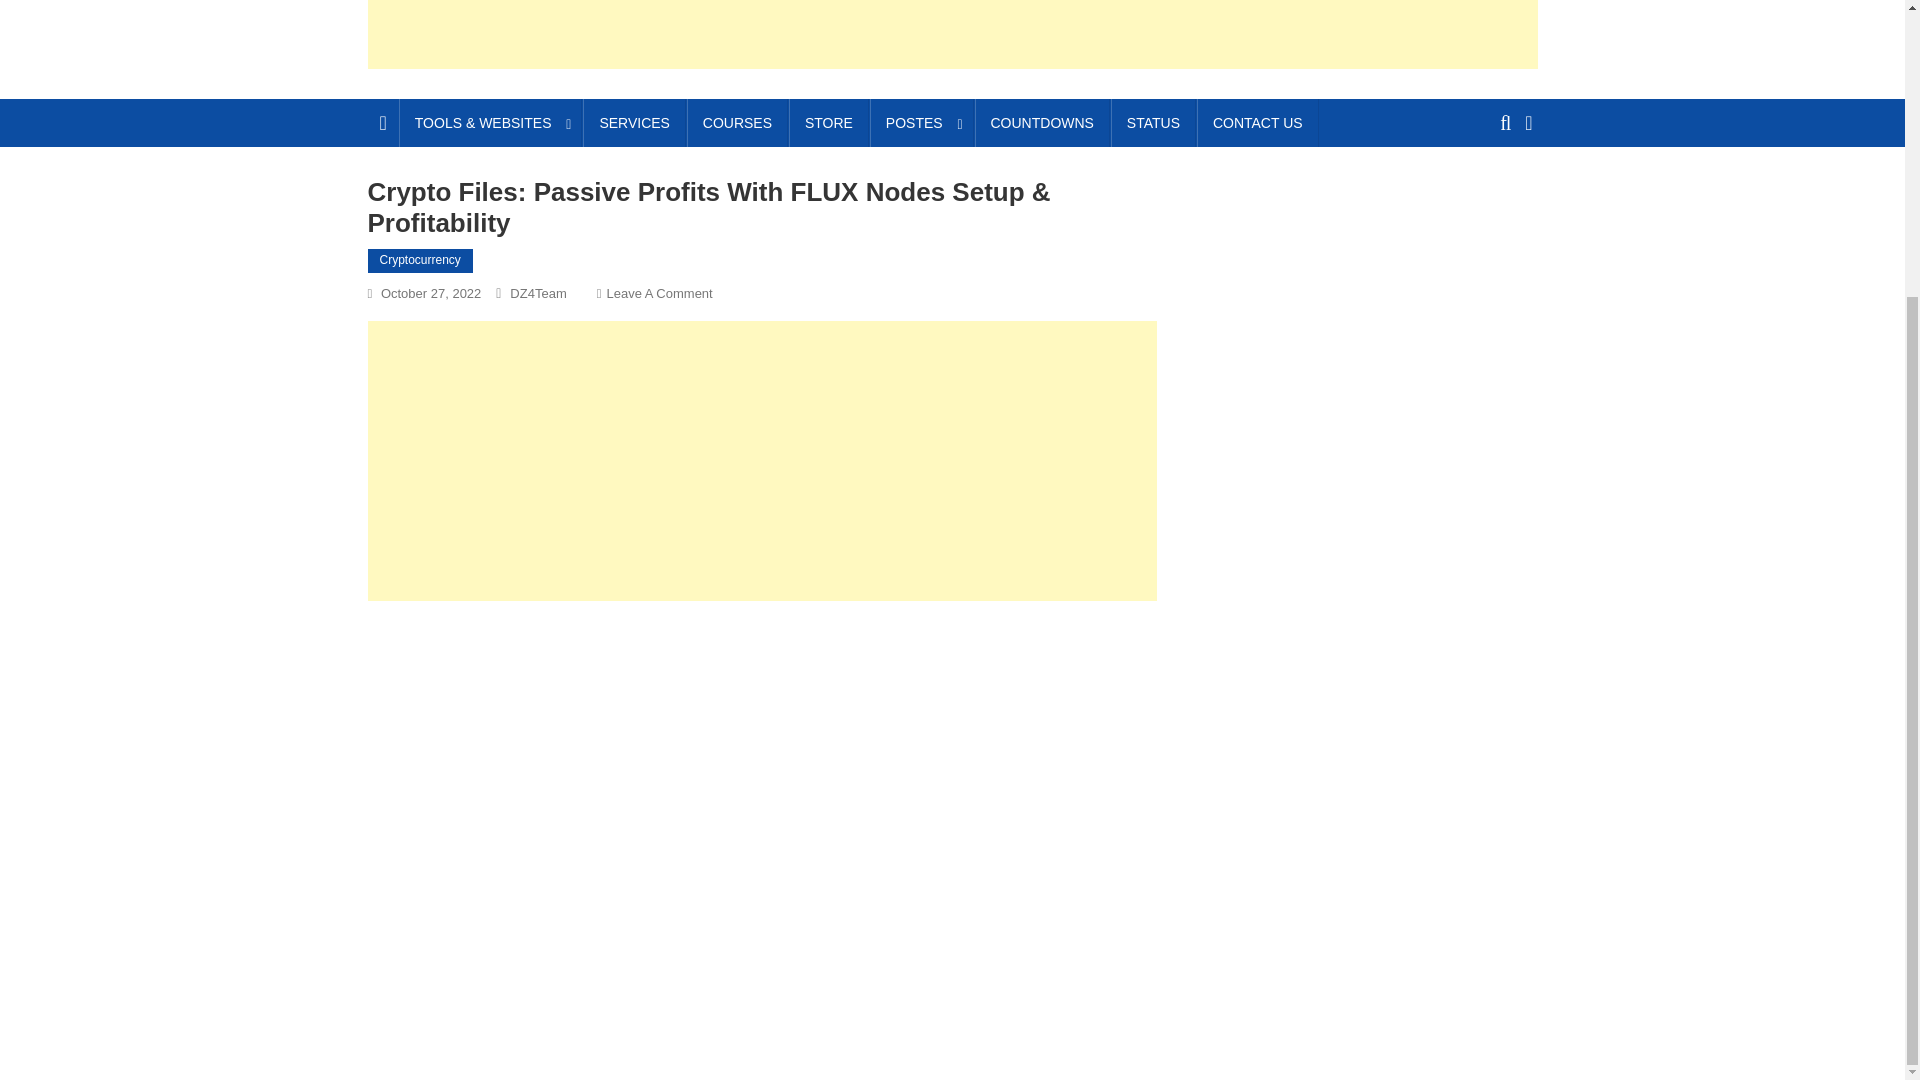  Describe the element at coordinates (430, 294) in the screenshot. I see `October 27, 2022` at that location.